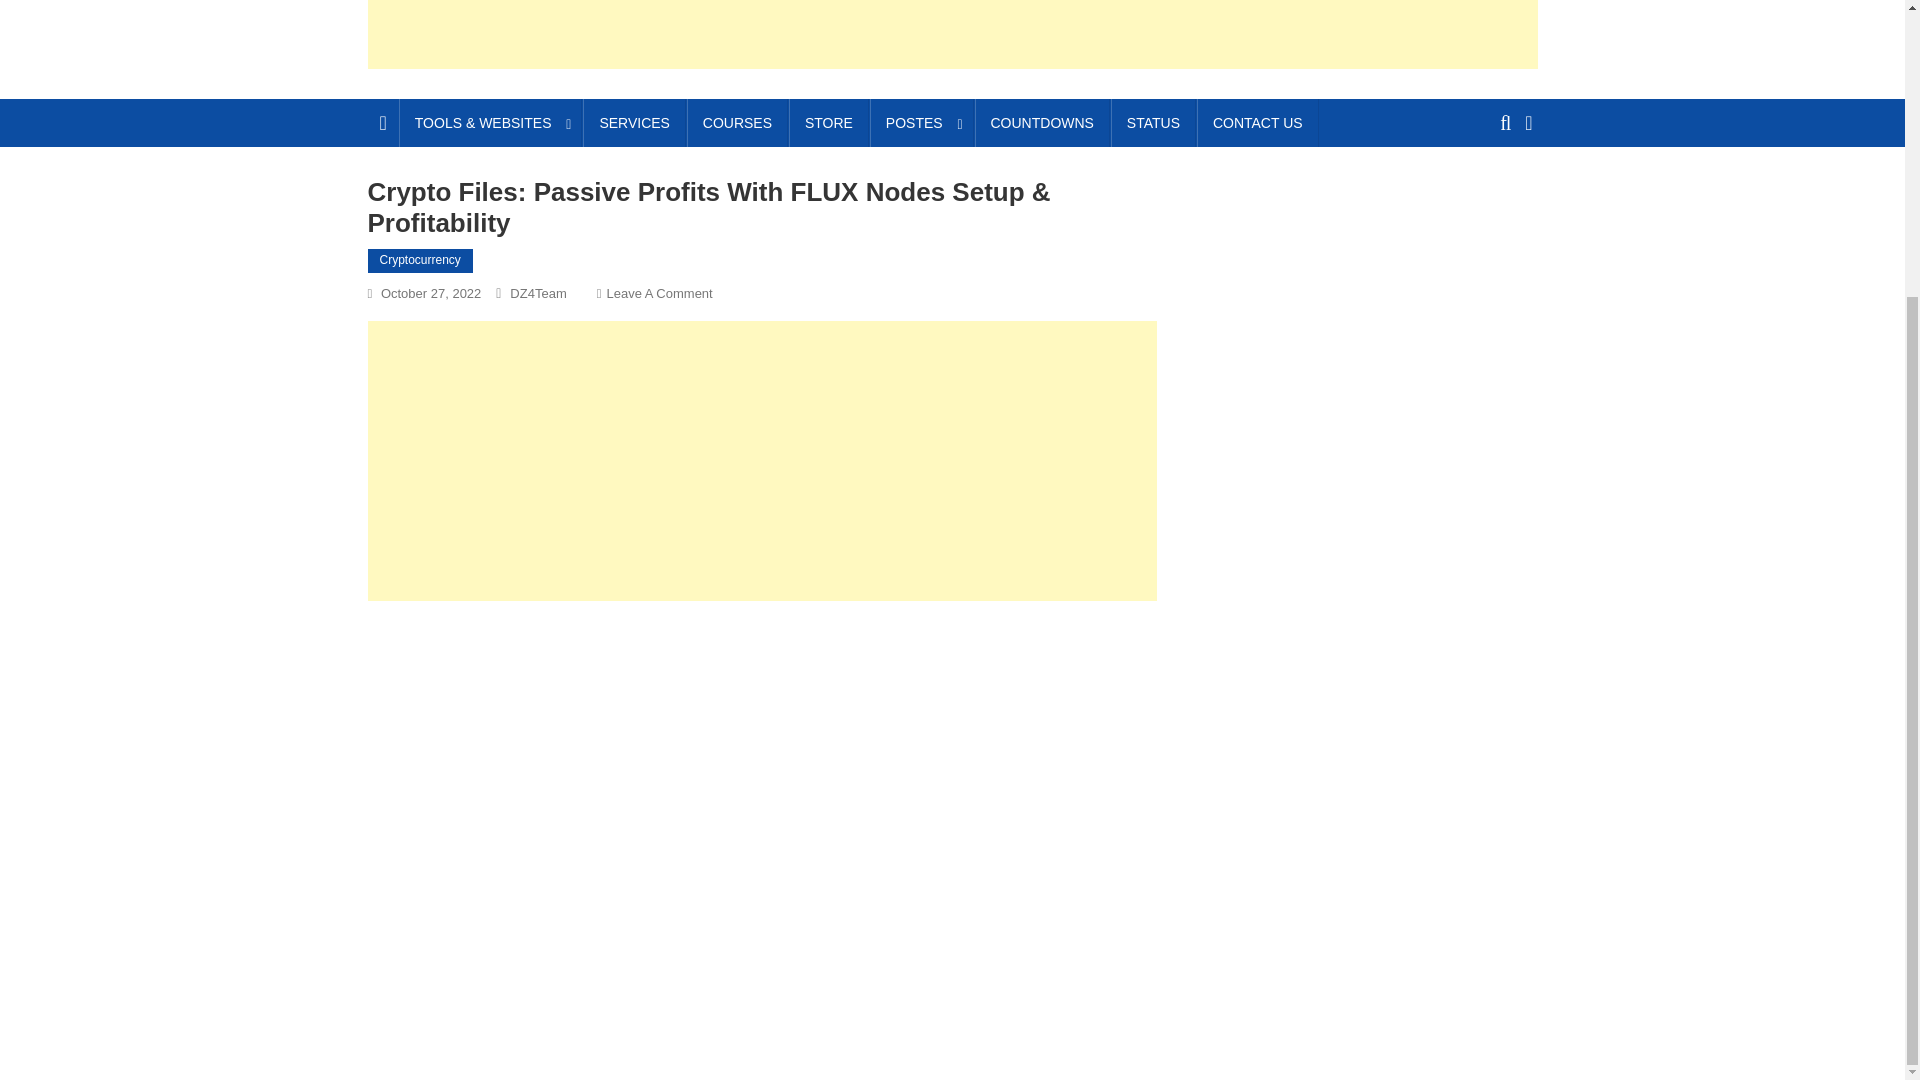  Describe the element at coordinates (430, 294) in the screenshot. I see `October 27, 2022` at that location.